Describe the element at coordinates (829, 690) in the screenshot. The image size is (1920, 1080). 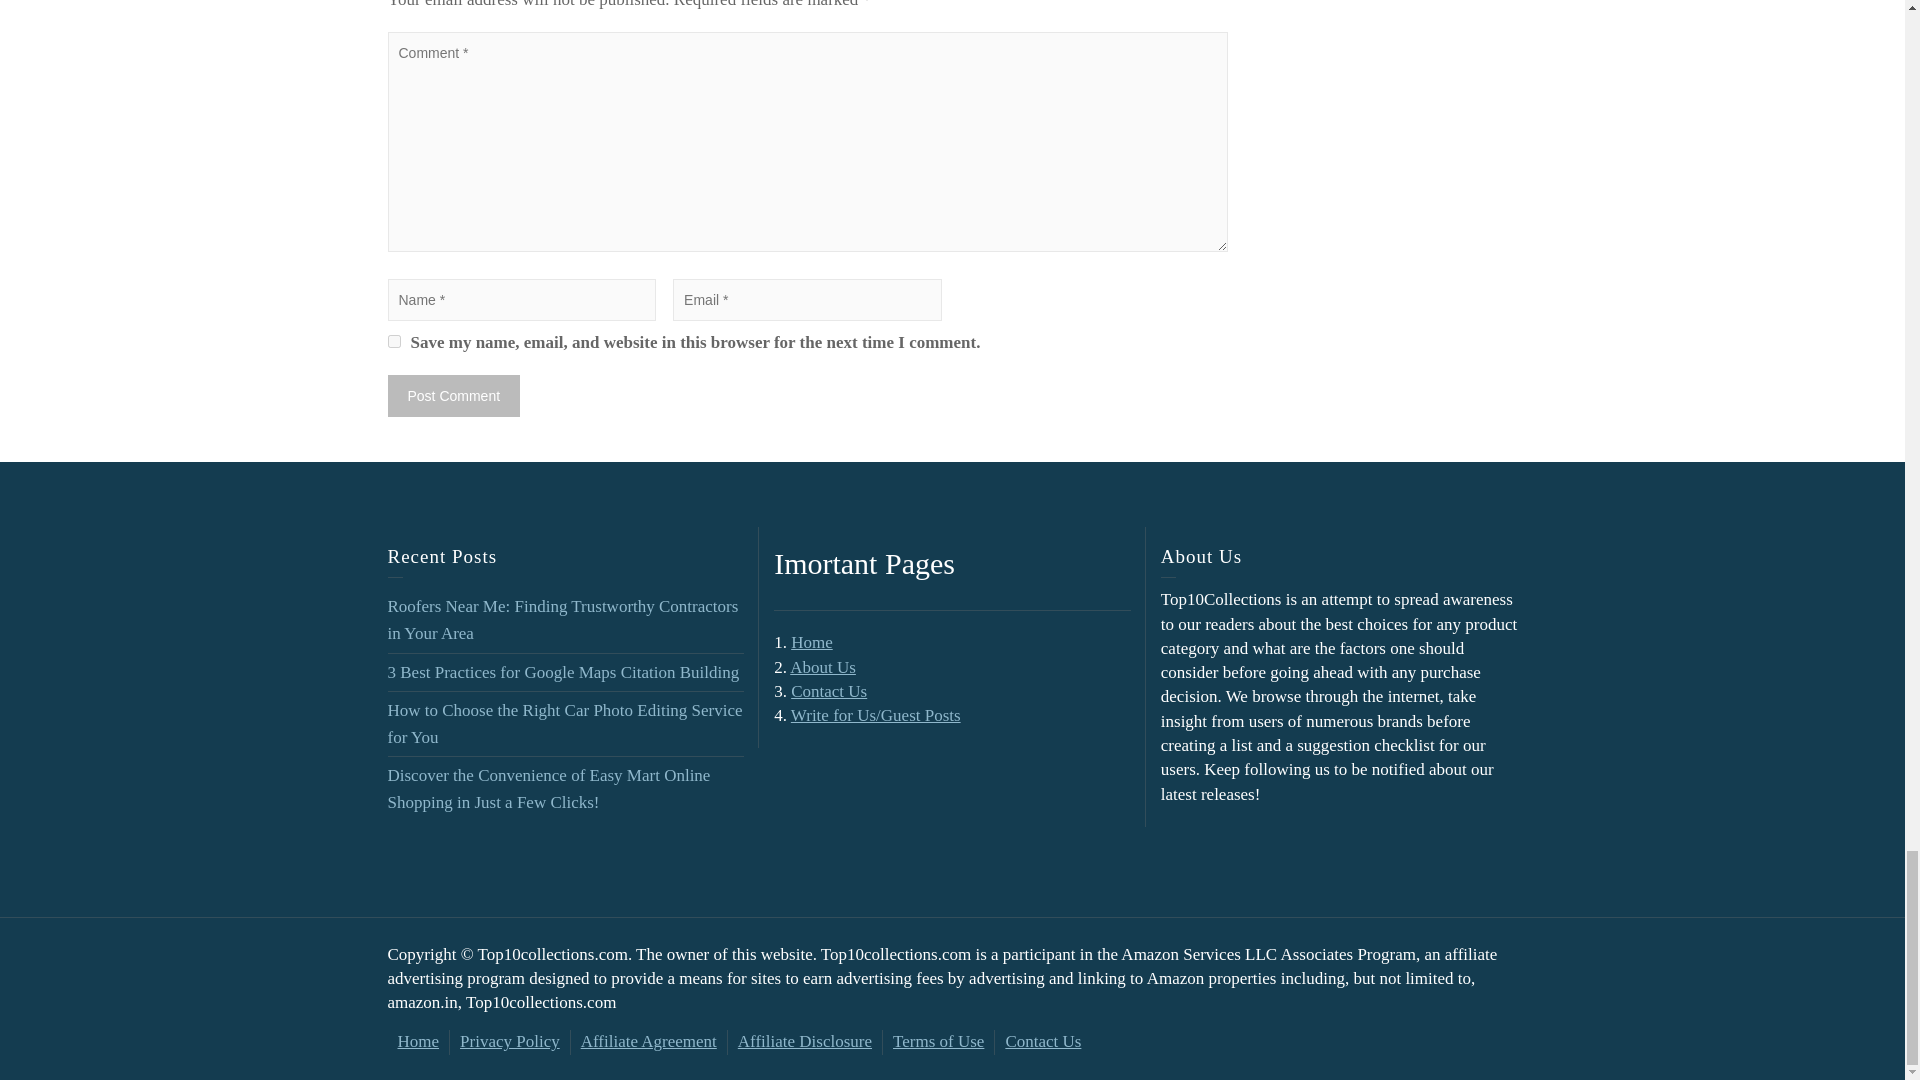
I see `Contact Us` at that location.